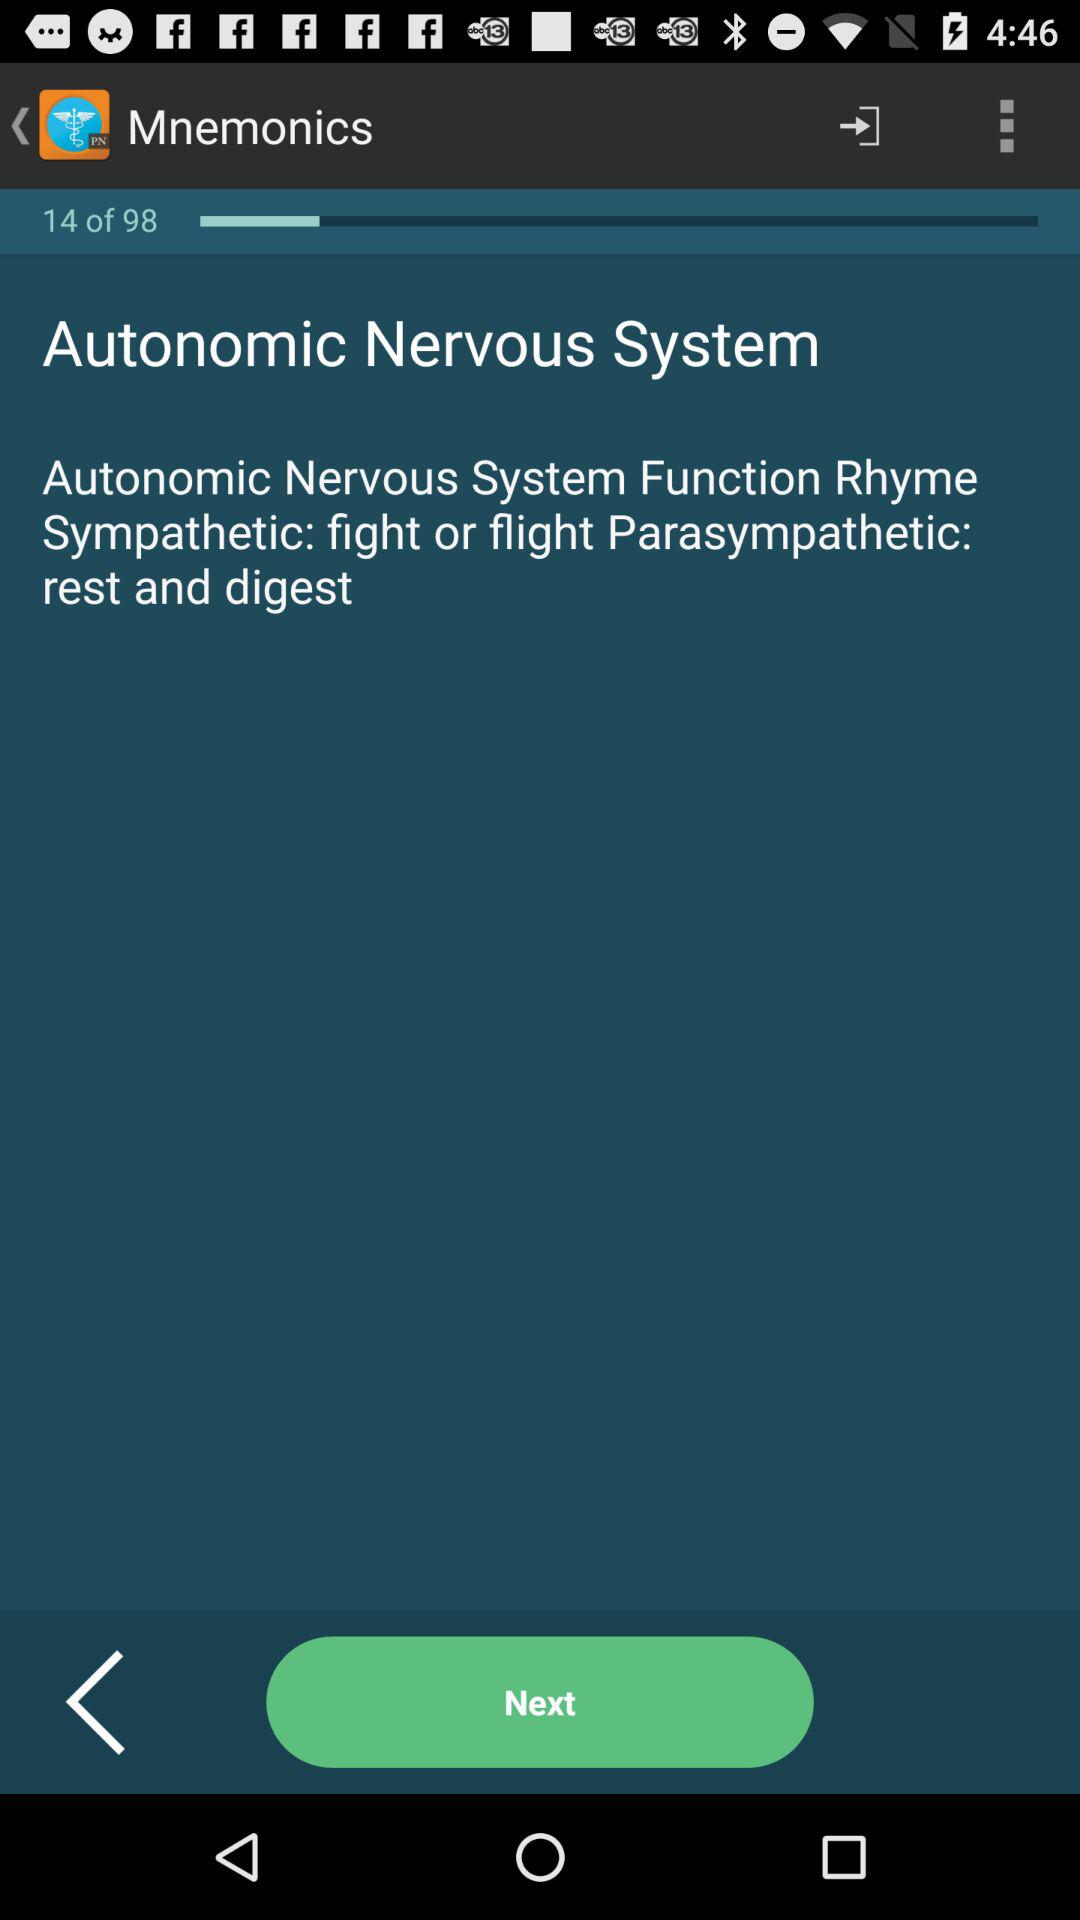  I want to click on turn on the icon to the right of the mnemonics, so click(859, 126).